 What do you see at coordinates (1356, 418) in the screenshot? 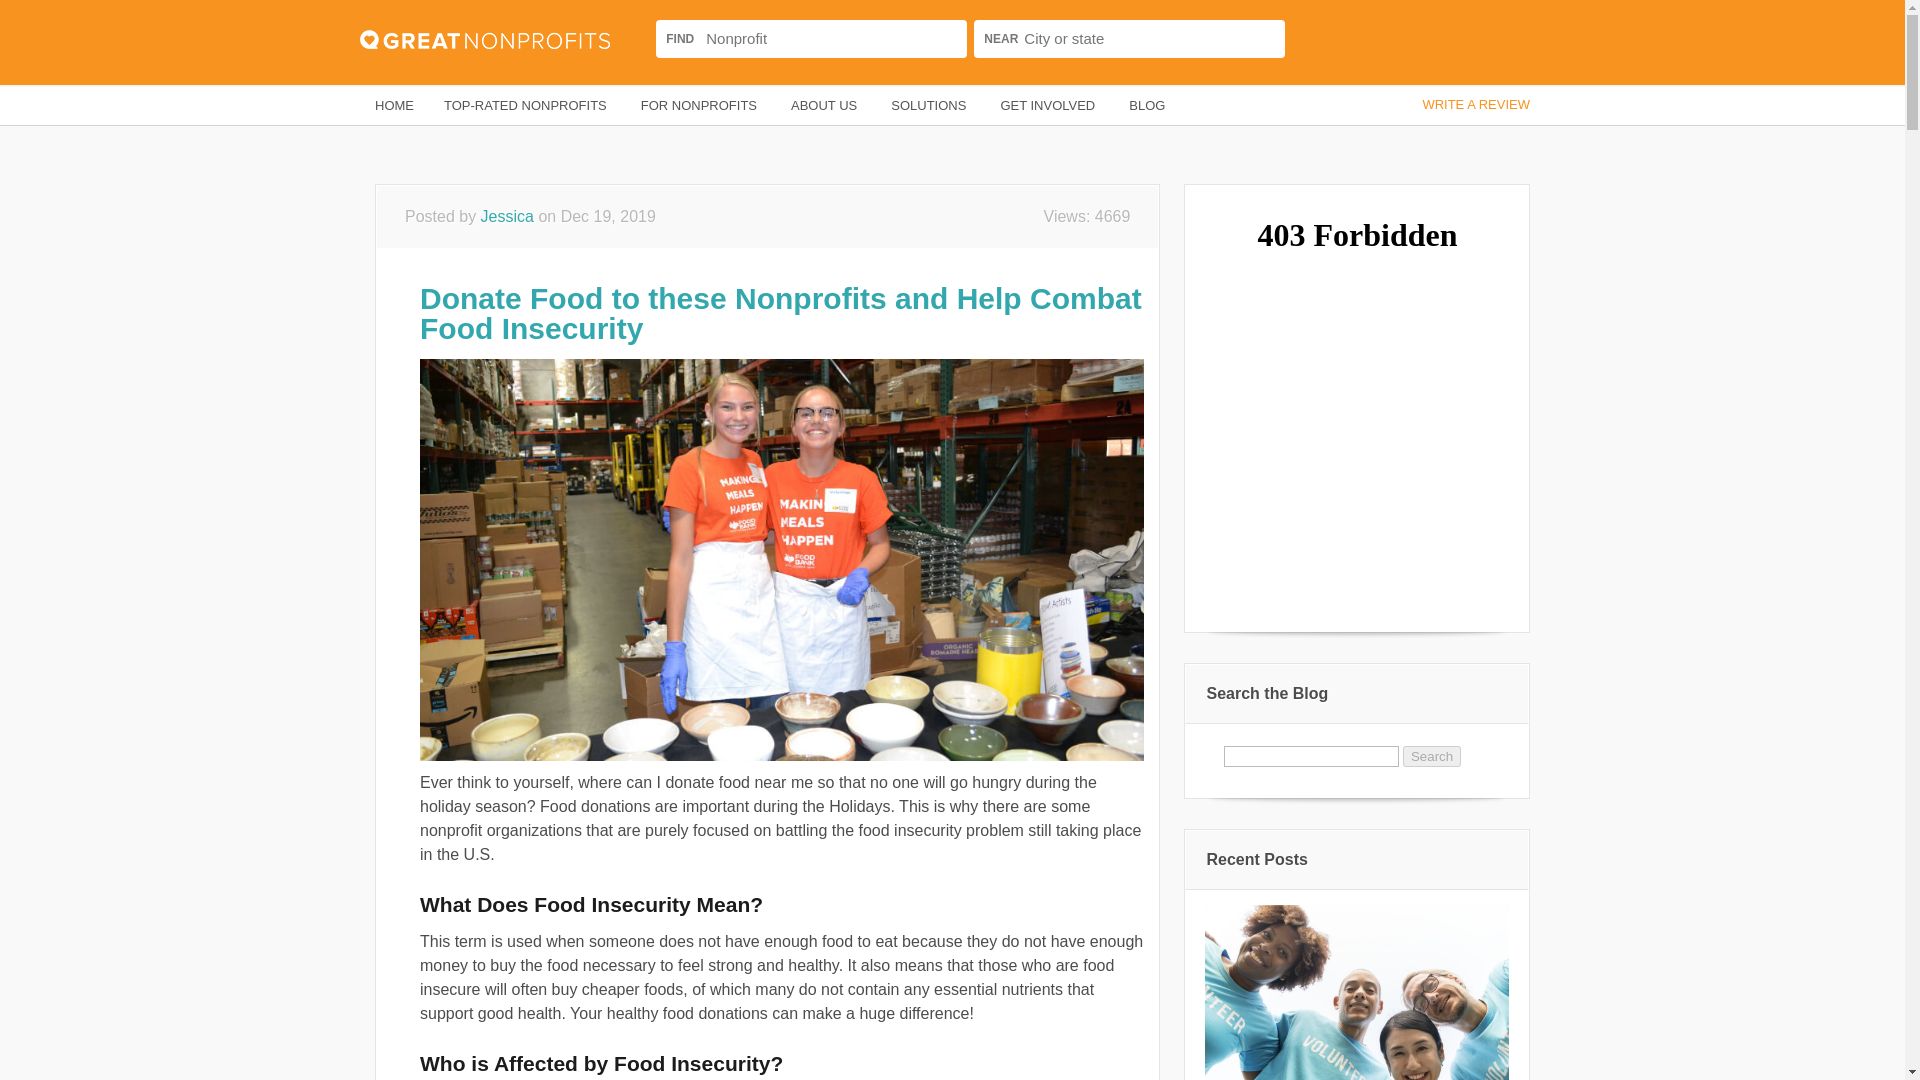
I see `Newsletter Subscription` at bounding box center [1356, 418].